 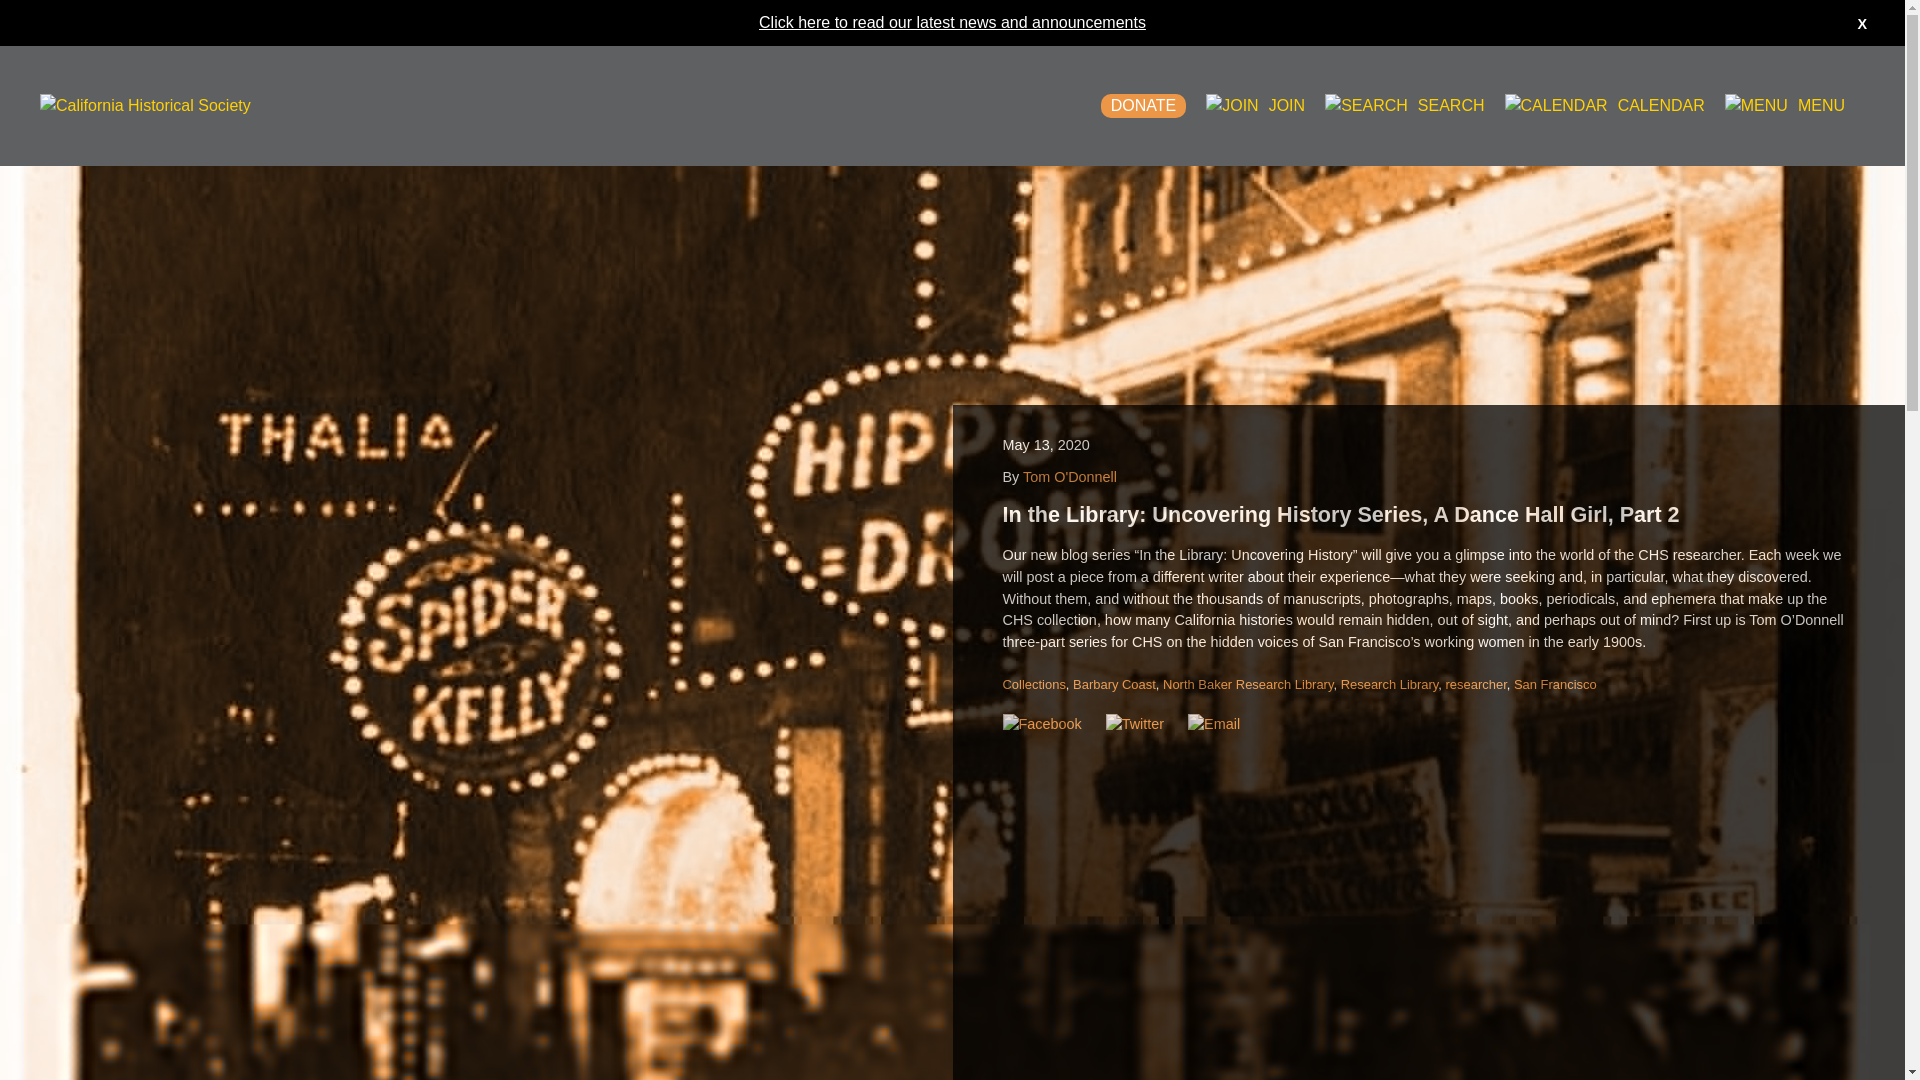 I want to click on Email, so click(x=1214, y=724).